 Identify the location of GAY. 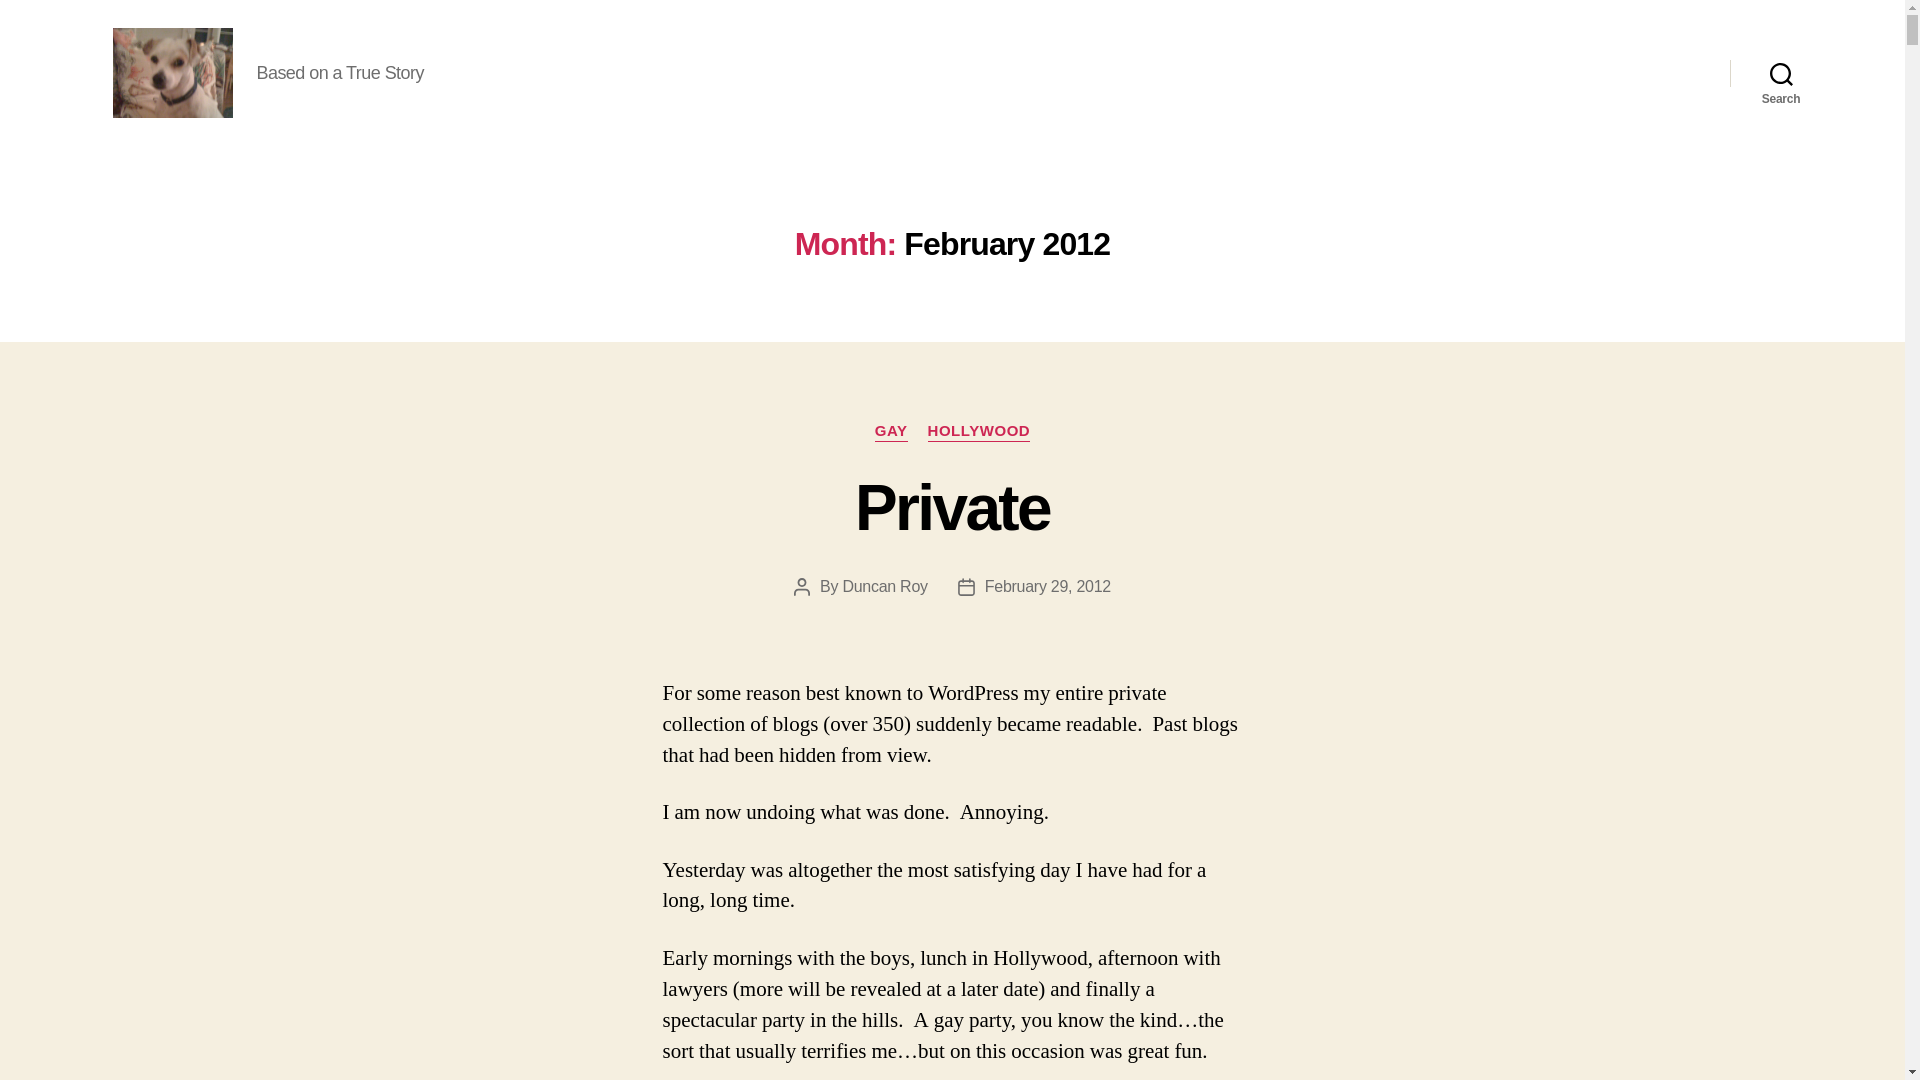
(892, 432).